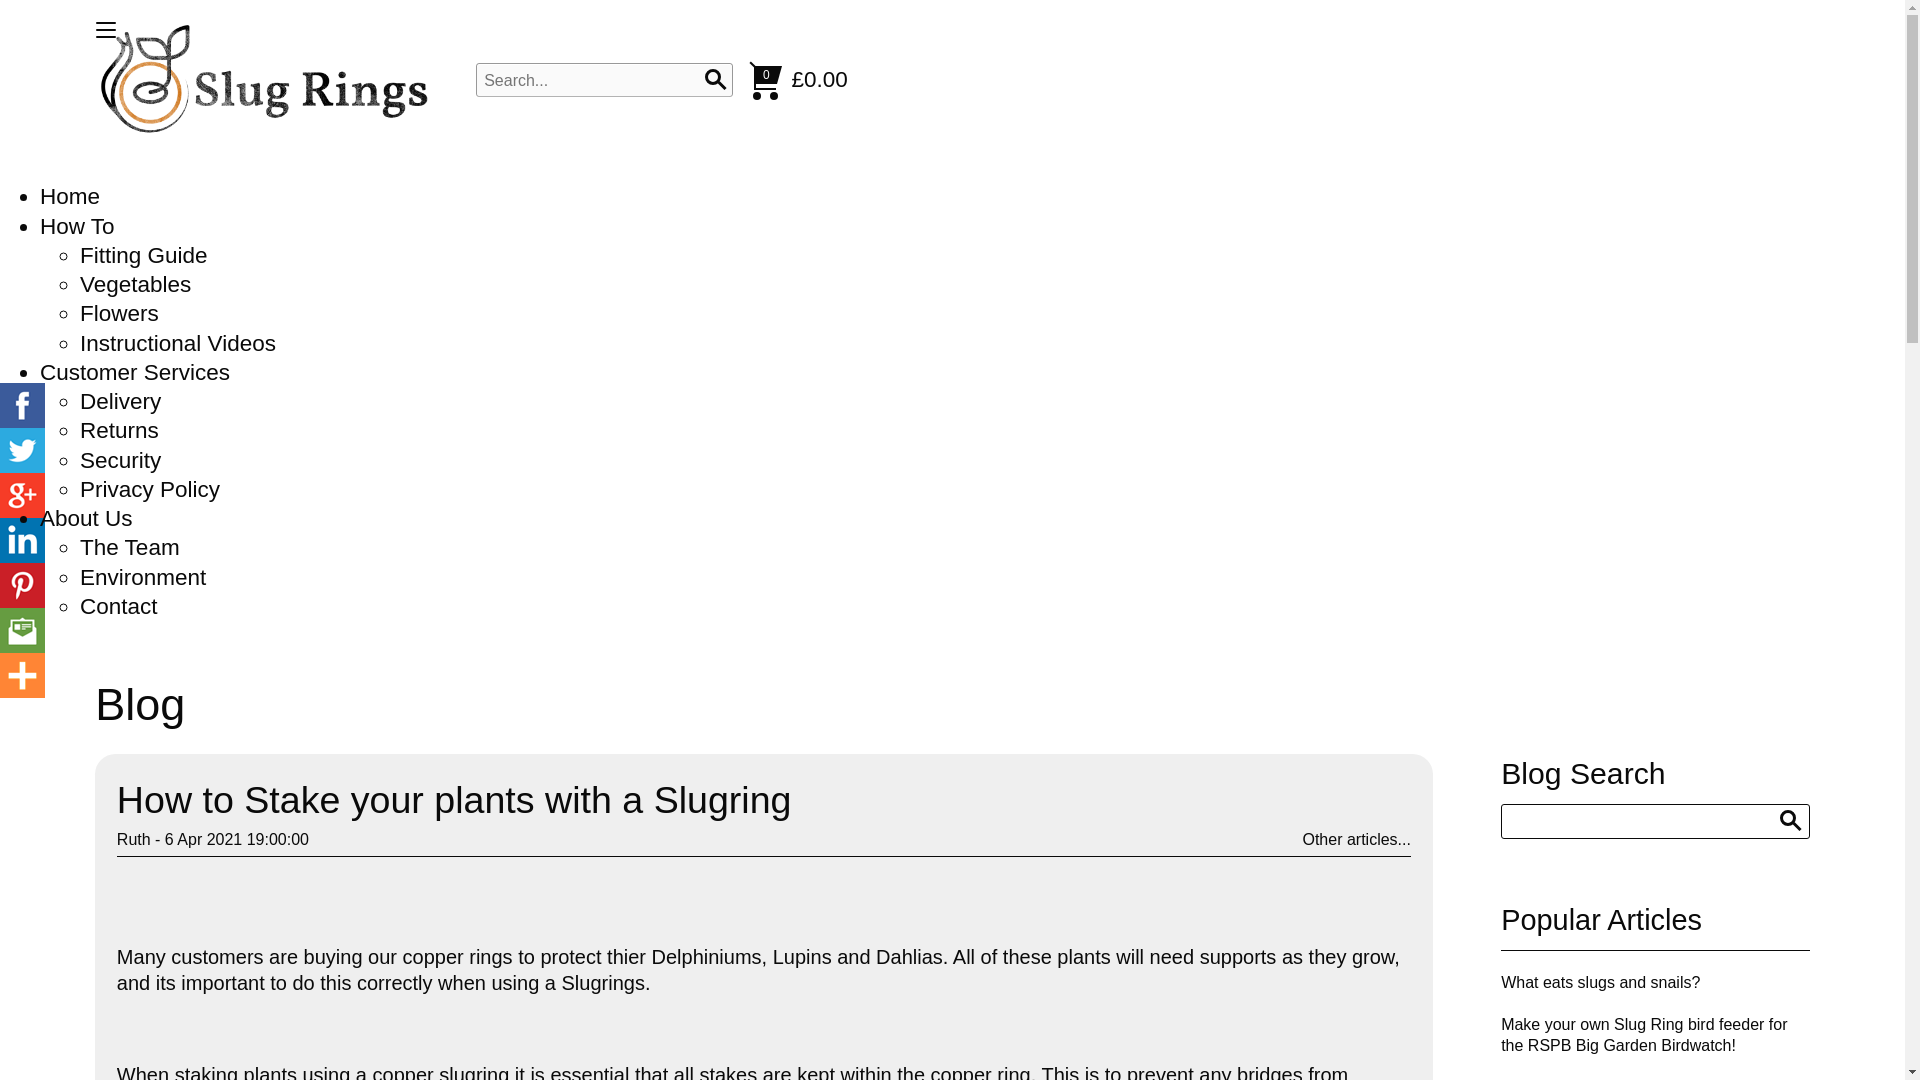 This screenshot has width=1920, height=1080. I want to click on Security, so click(120, 460).